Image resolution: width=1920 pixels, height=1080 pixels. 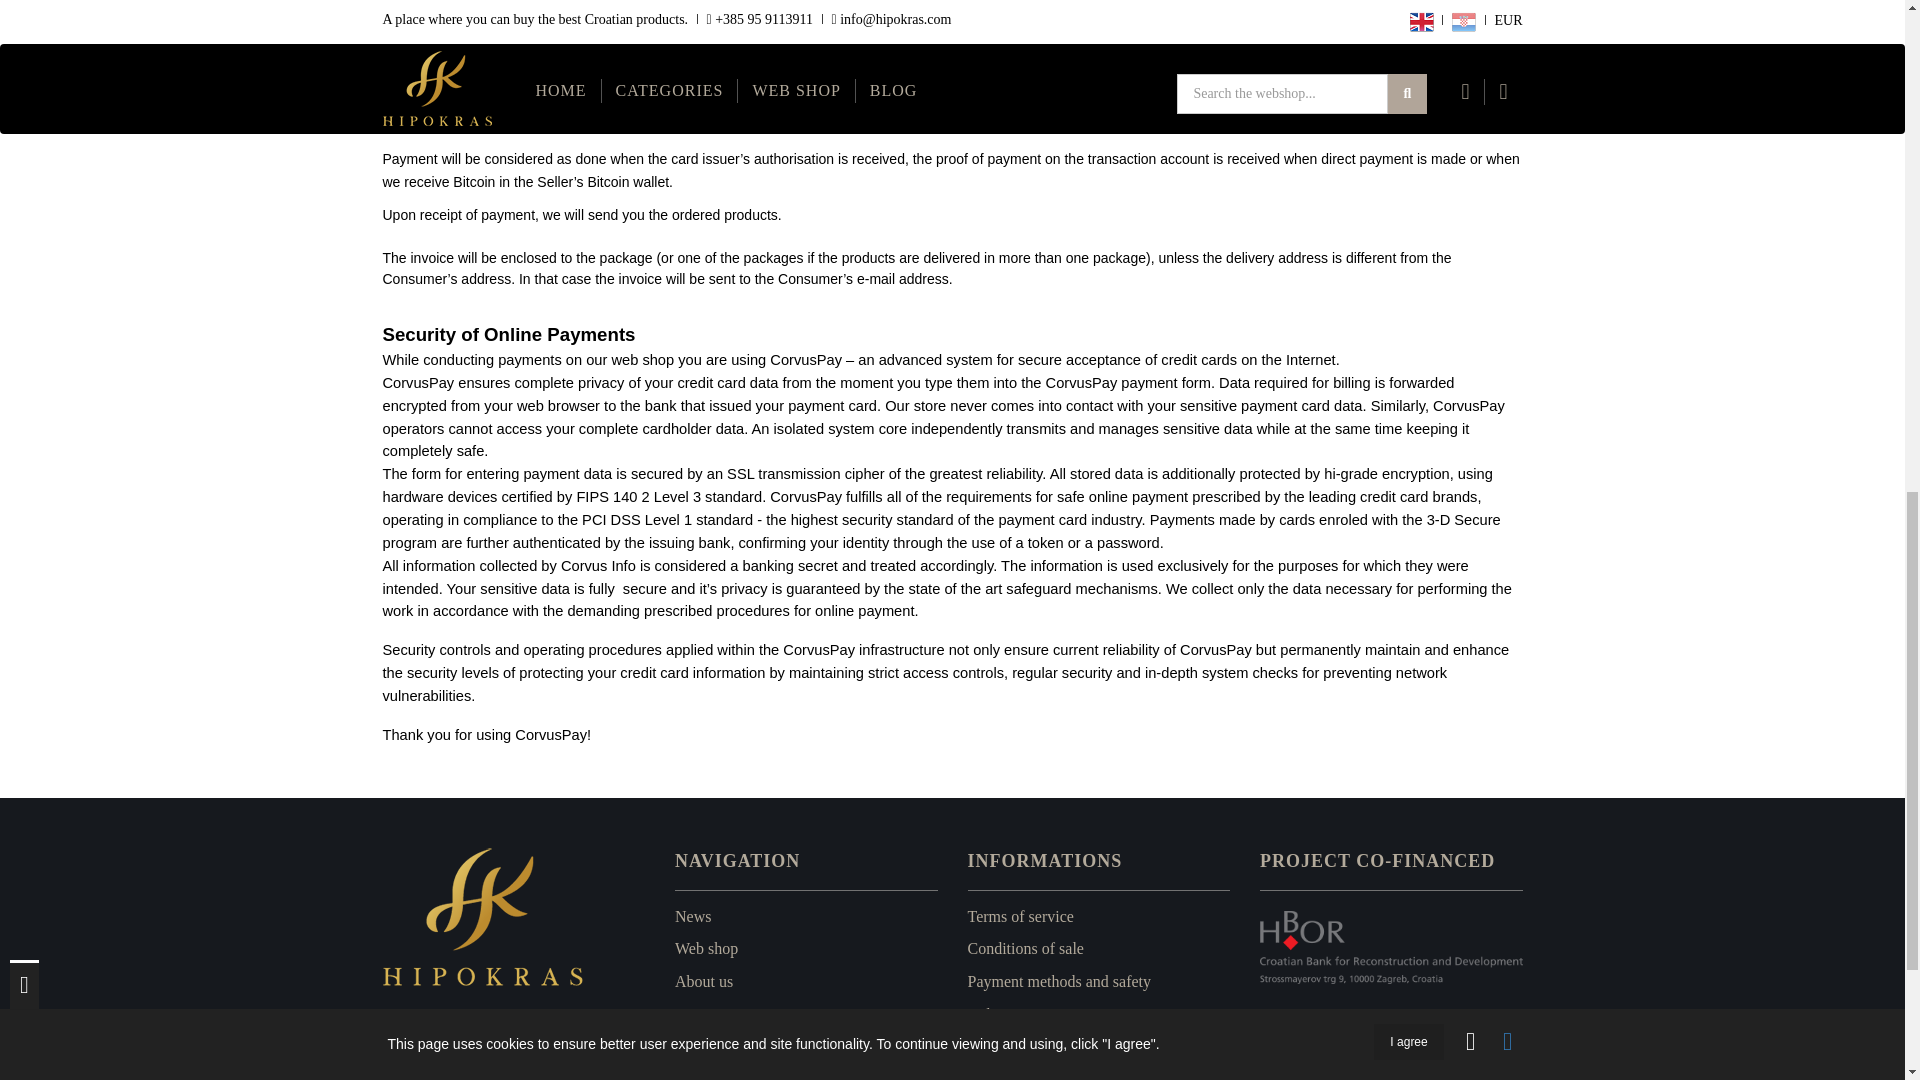 What do you see at coordinates (692, 916) in the screenshot?
I see `News` at bounding box center [692, 916].